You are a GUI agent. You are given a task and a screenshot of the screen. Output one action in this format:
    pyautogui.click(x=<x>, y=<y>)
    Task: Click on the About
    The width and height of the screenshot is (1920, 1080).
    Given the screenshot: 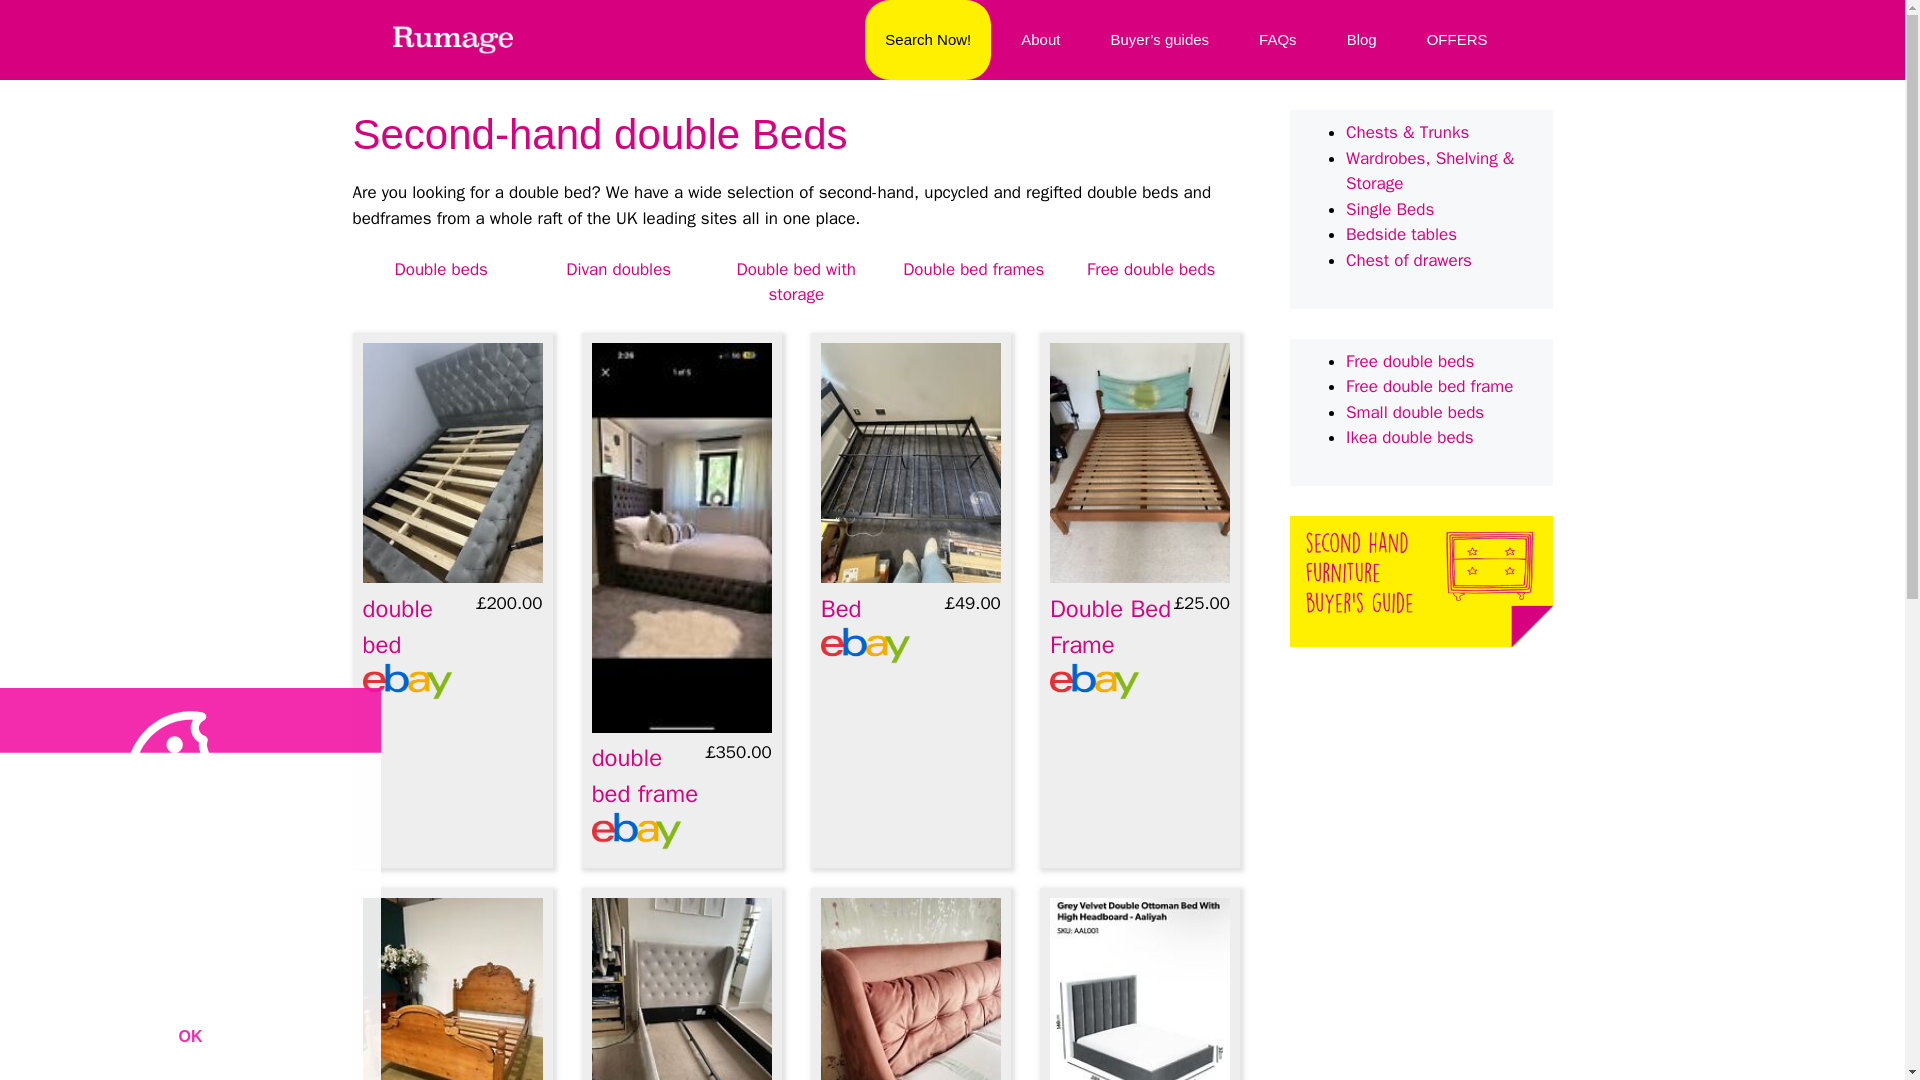 What is the action you would take?
    pyautogui.click(x=1040, y=40)
    